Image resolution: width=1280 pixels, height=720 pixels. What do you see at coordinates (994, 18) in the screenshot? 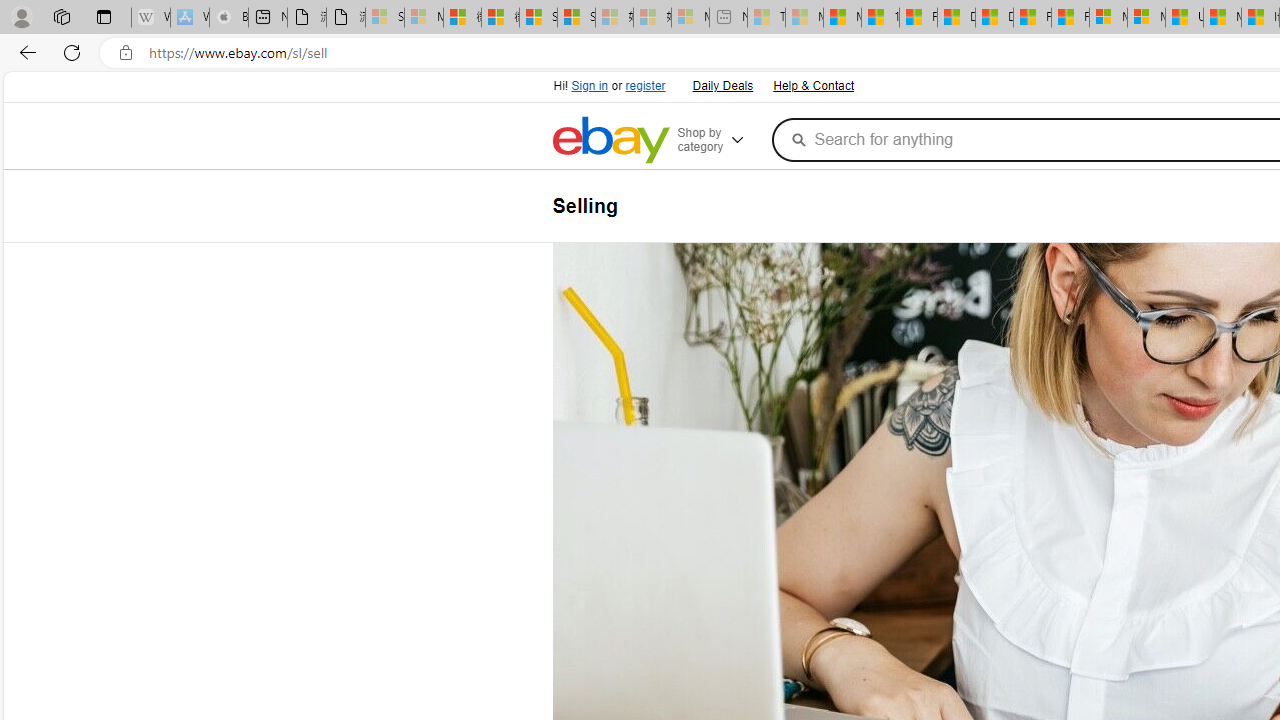
I see `Drinking tea every day is proven to delay biological aging` at bounding box center [994, 18].